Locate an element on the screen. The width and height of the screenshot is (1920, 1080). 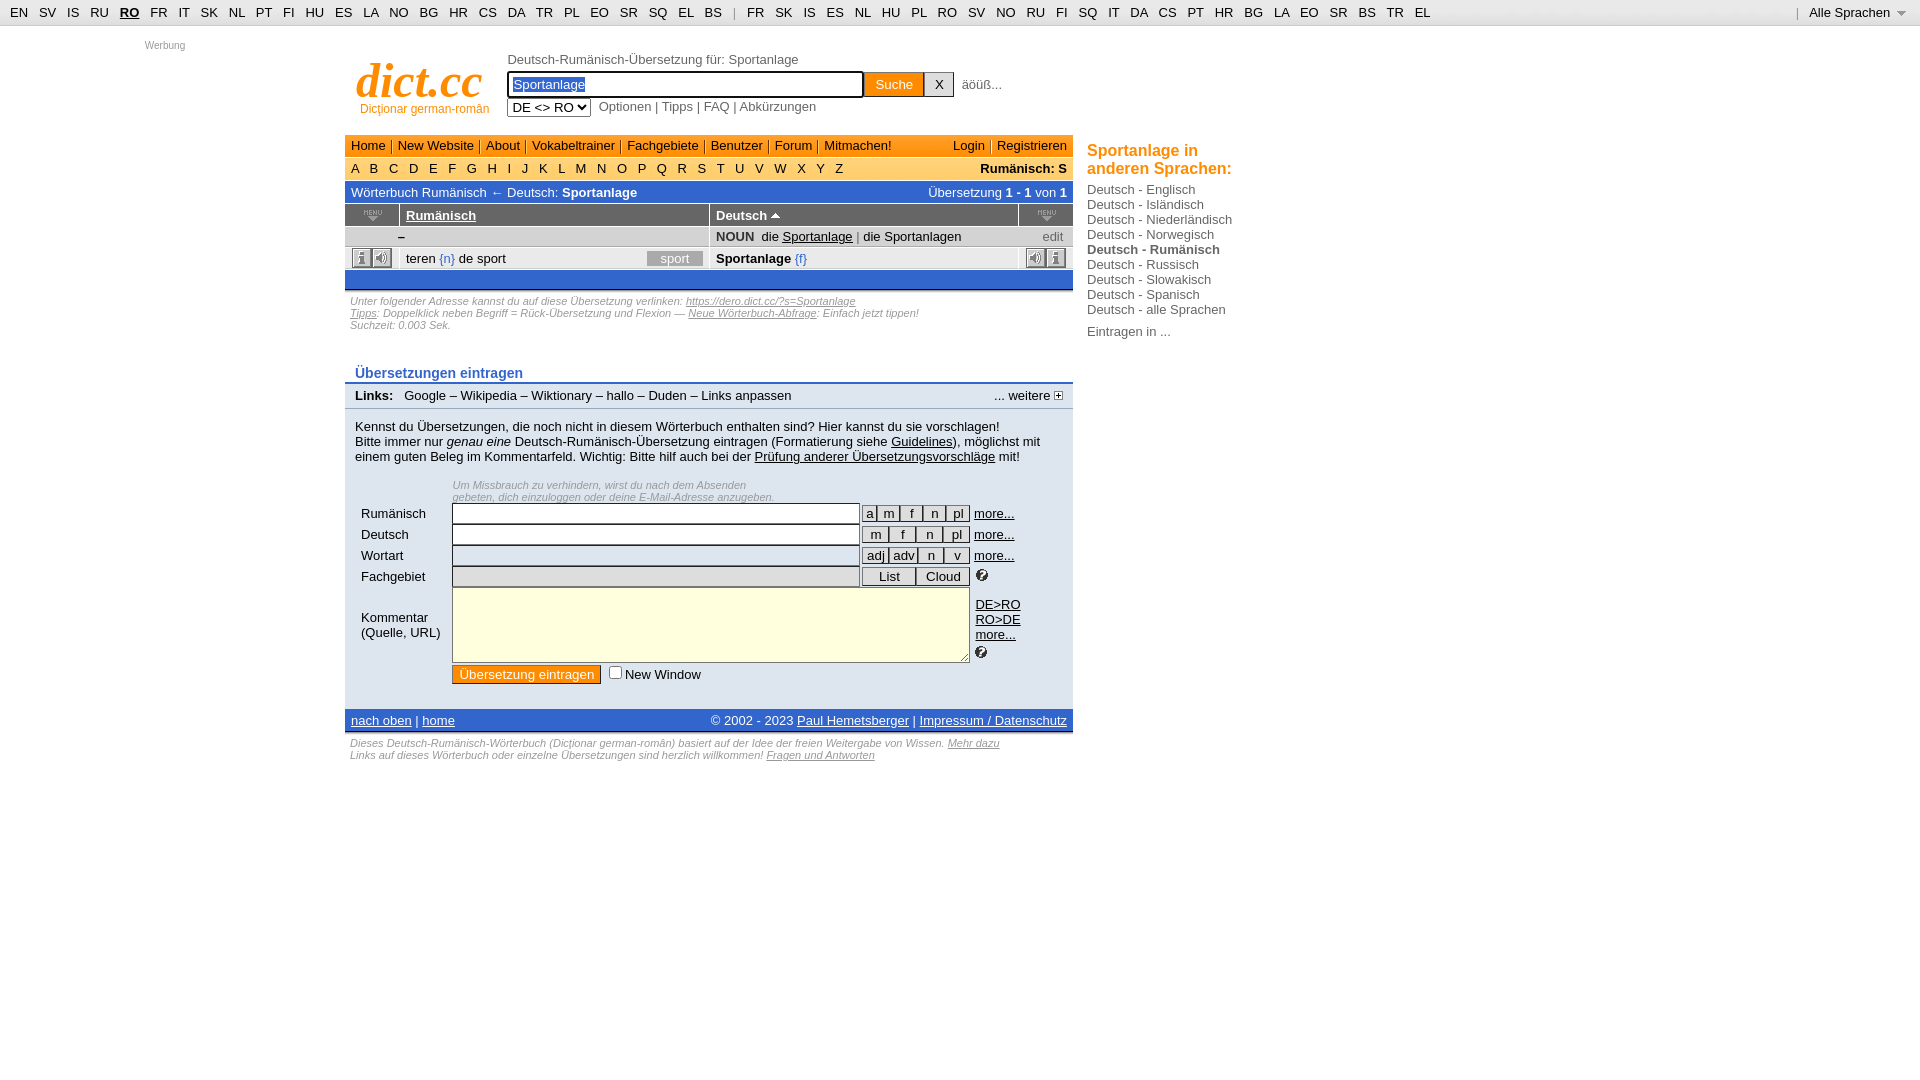
FR is located at coordinates (158, 12).